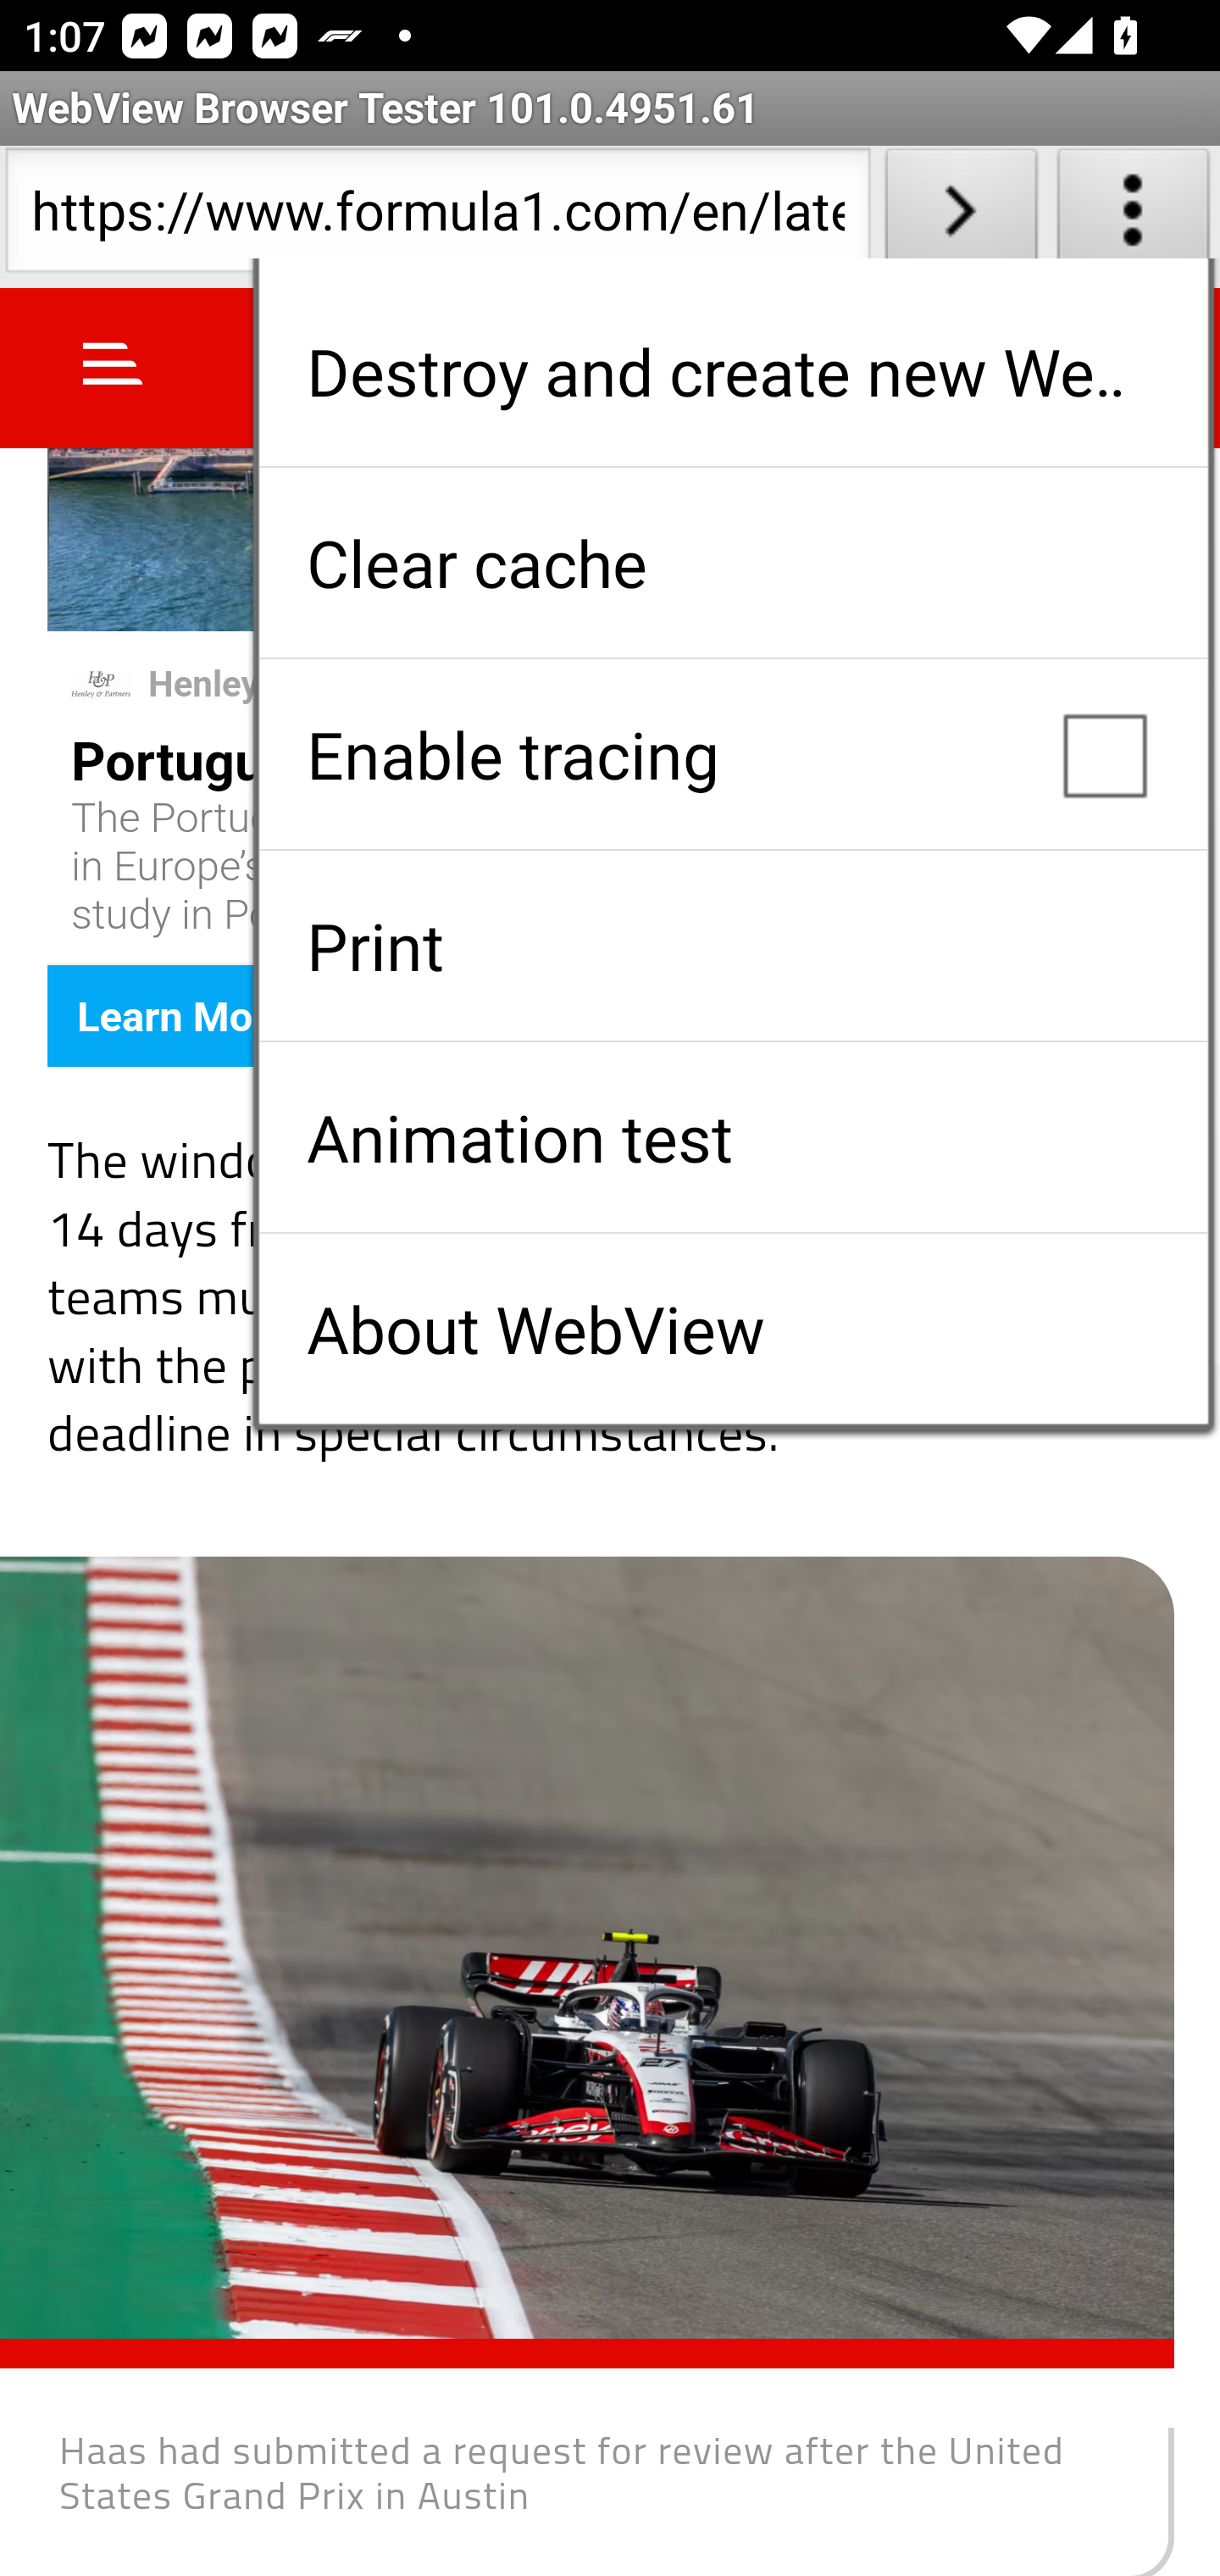 The height and width of the screenshot is (2576, 1220). Describe the element at coordinates (733, 1137) in the screenshot. I see `Animation test` at that location.